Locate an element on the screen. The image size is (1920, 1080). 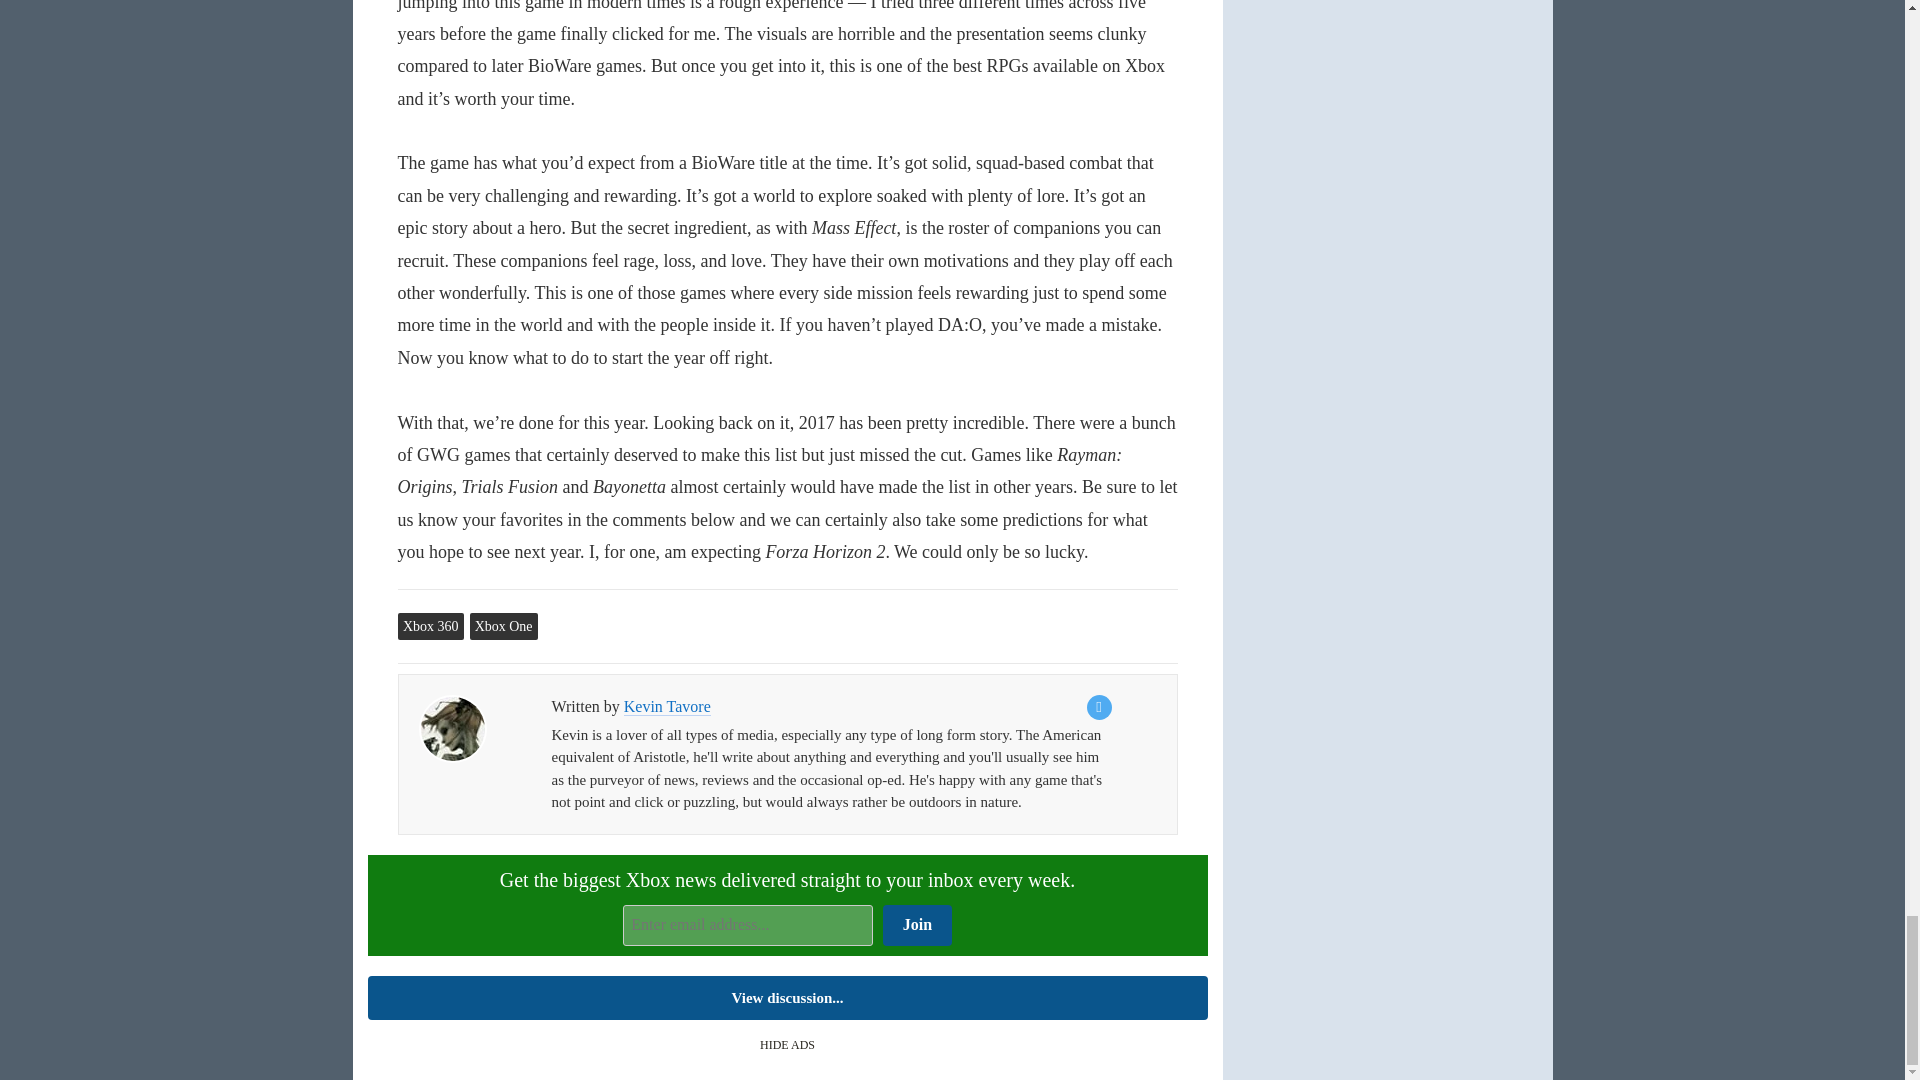
Kevin Tavore is located at coordinates (452, 728).